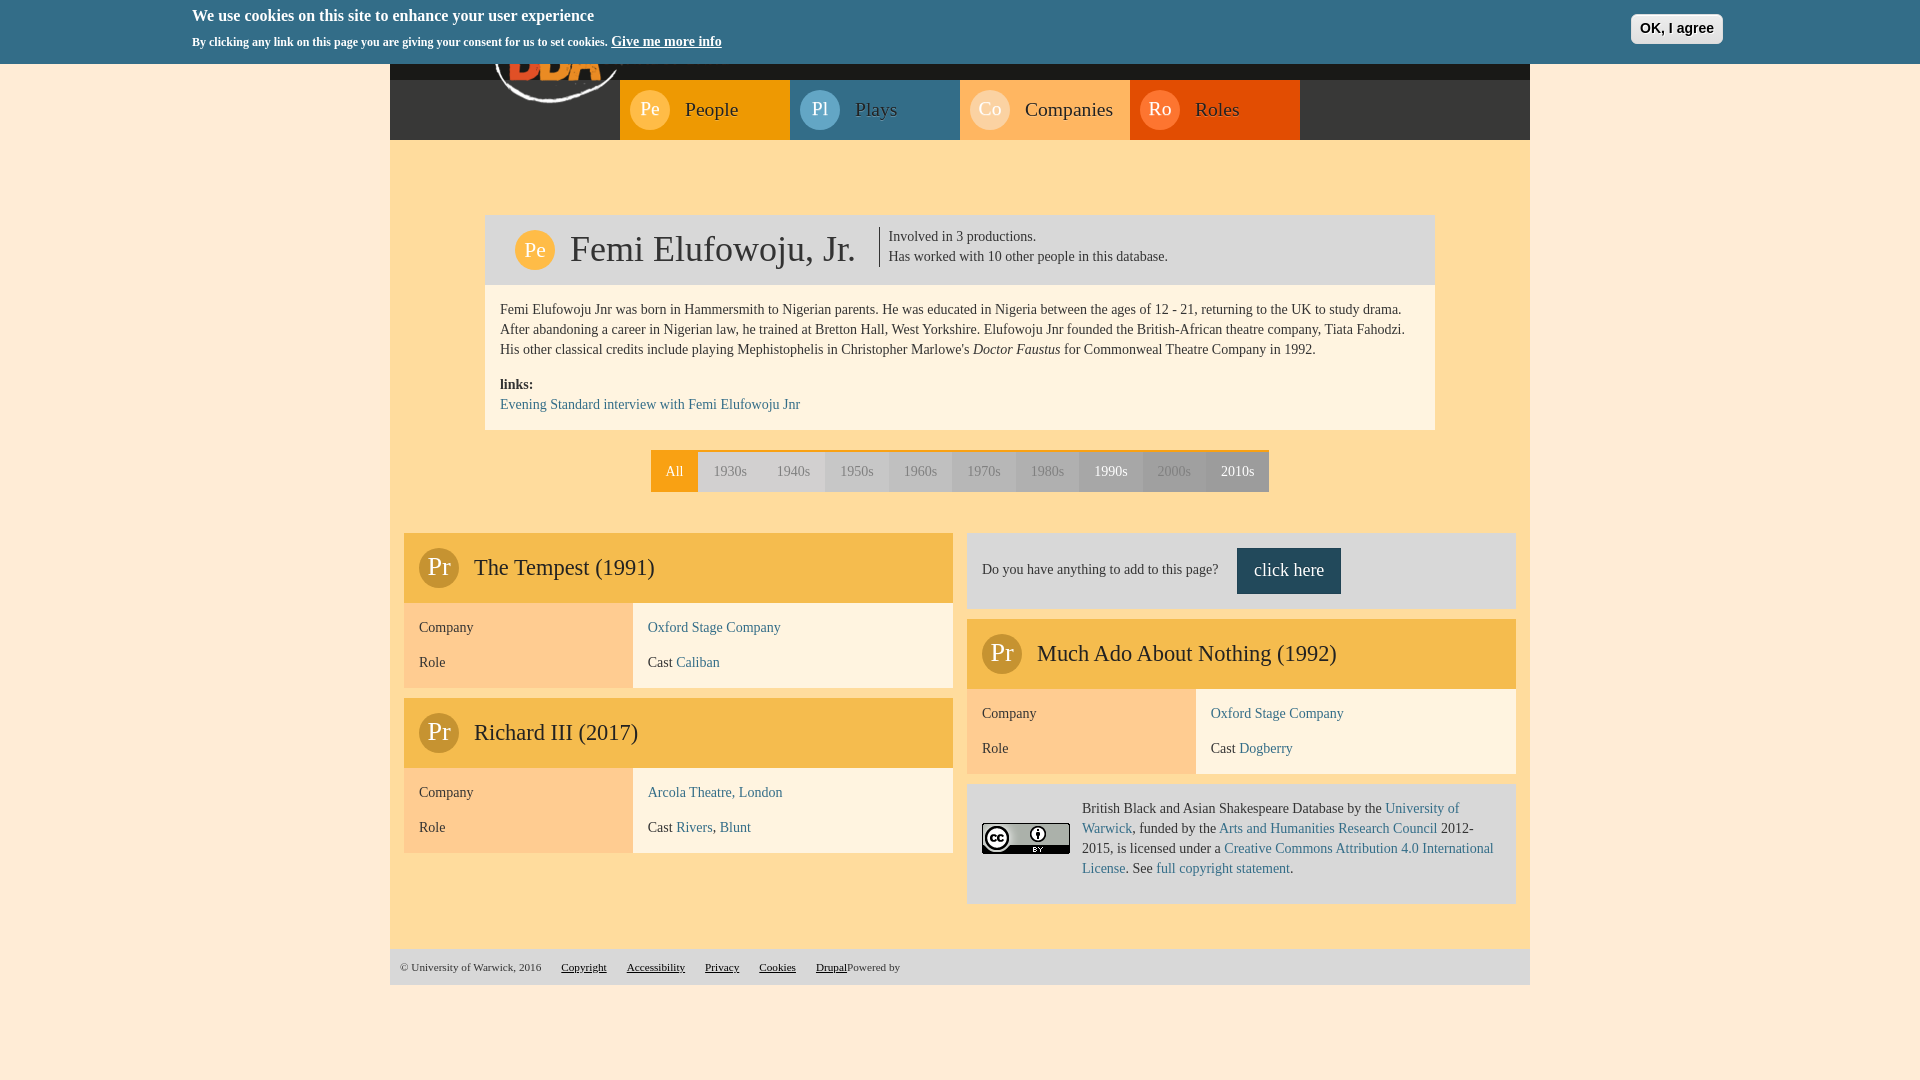  Describe the element at coordinates (729, 472) in the screenshot. I see `1930s` at that location.